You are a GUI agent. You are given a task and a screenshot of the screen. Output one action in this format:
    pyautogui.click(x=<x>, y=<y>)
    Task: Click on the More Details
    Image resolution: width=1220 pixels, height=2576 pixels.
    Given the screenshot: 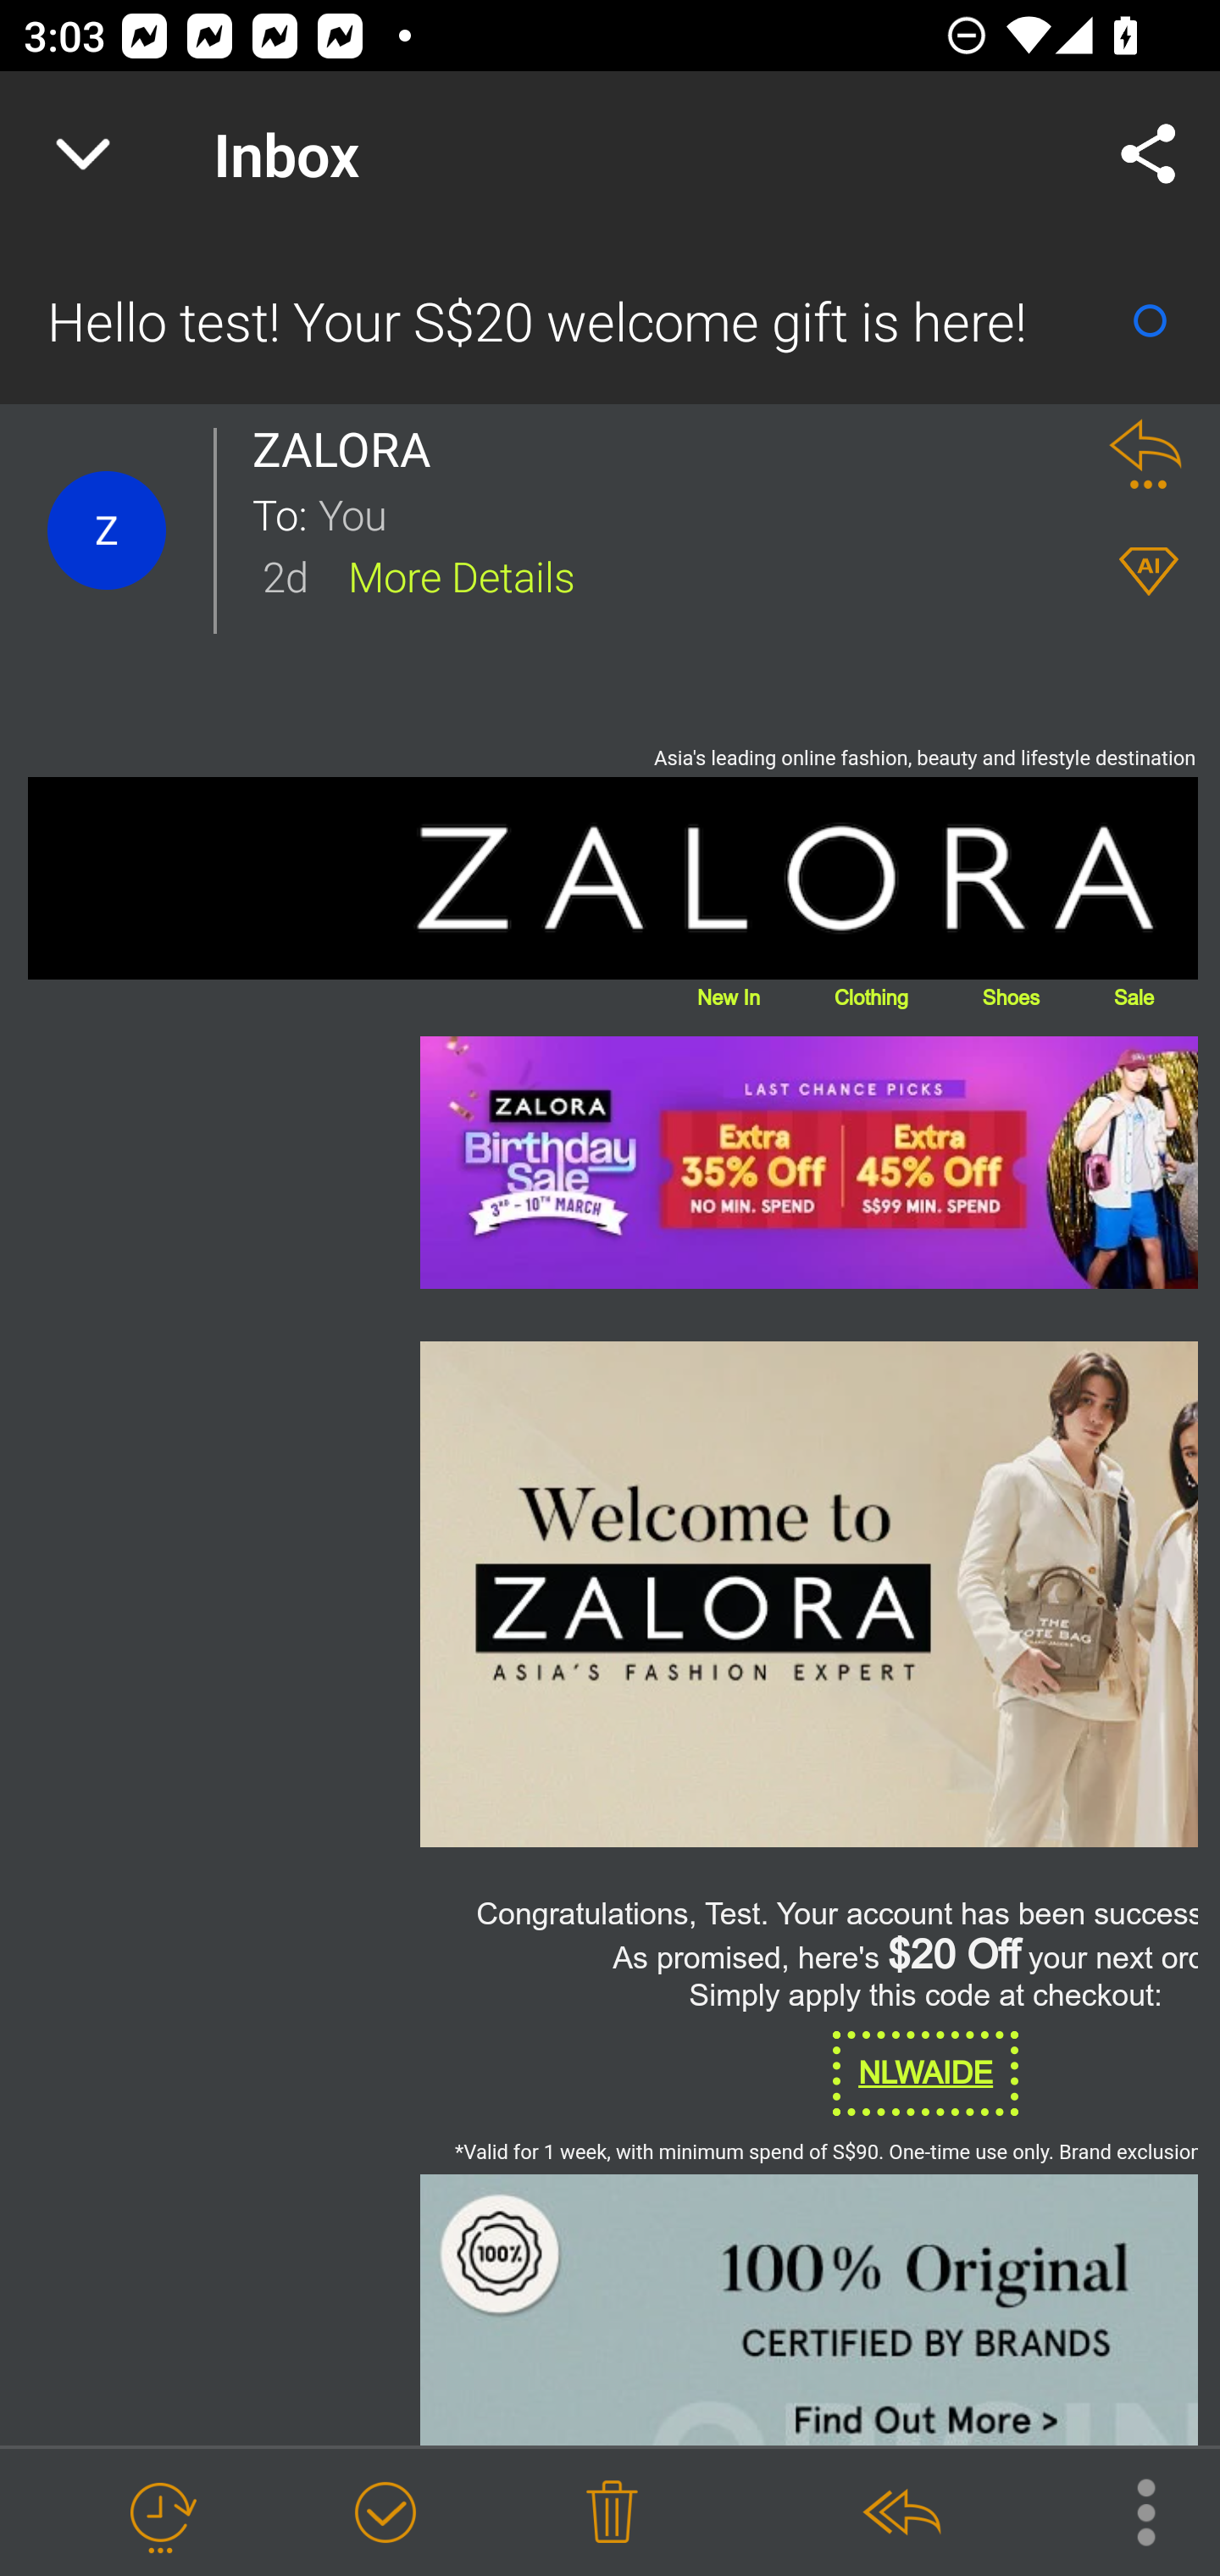 What is the action you would take?
    pyautogui.click(x=461, y=575)
    